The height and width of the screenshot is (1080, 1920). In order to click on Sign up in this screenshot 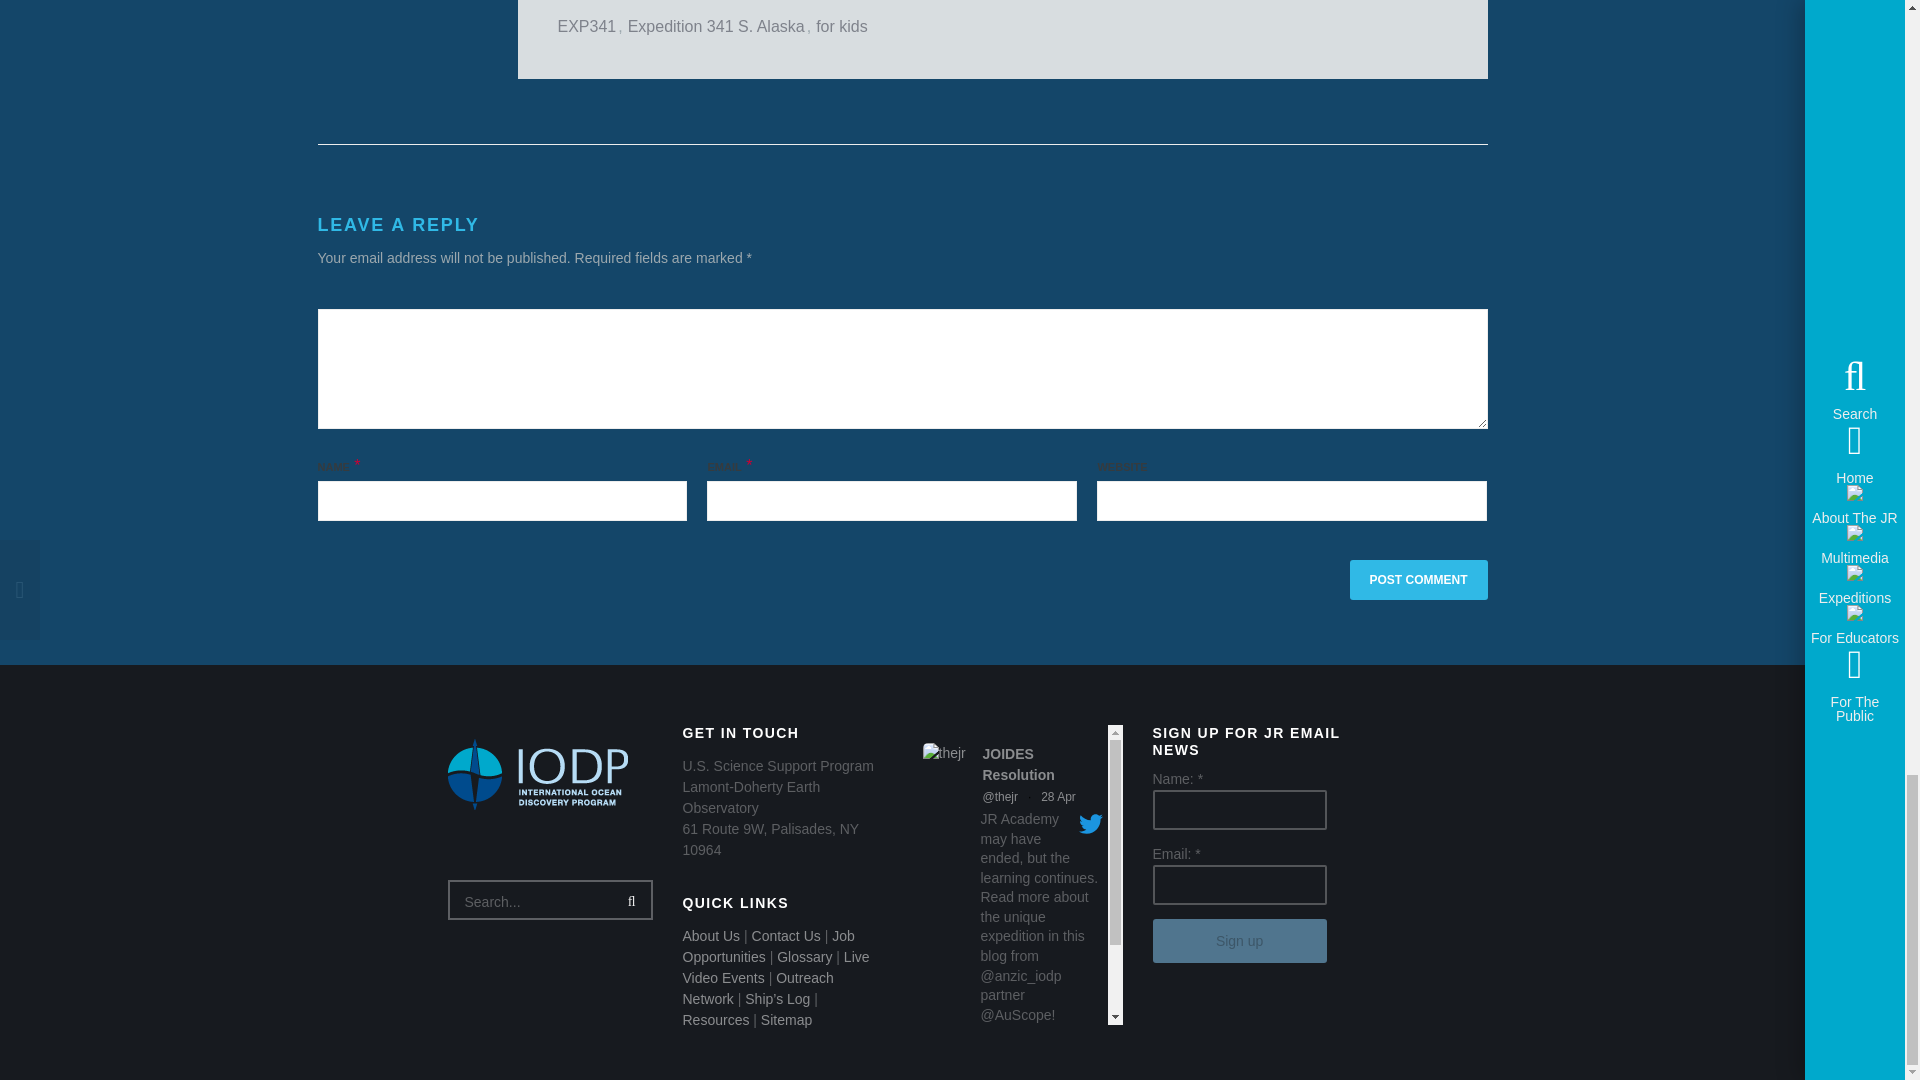, I will do `click(1239, 941)`.